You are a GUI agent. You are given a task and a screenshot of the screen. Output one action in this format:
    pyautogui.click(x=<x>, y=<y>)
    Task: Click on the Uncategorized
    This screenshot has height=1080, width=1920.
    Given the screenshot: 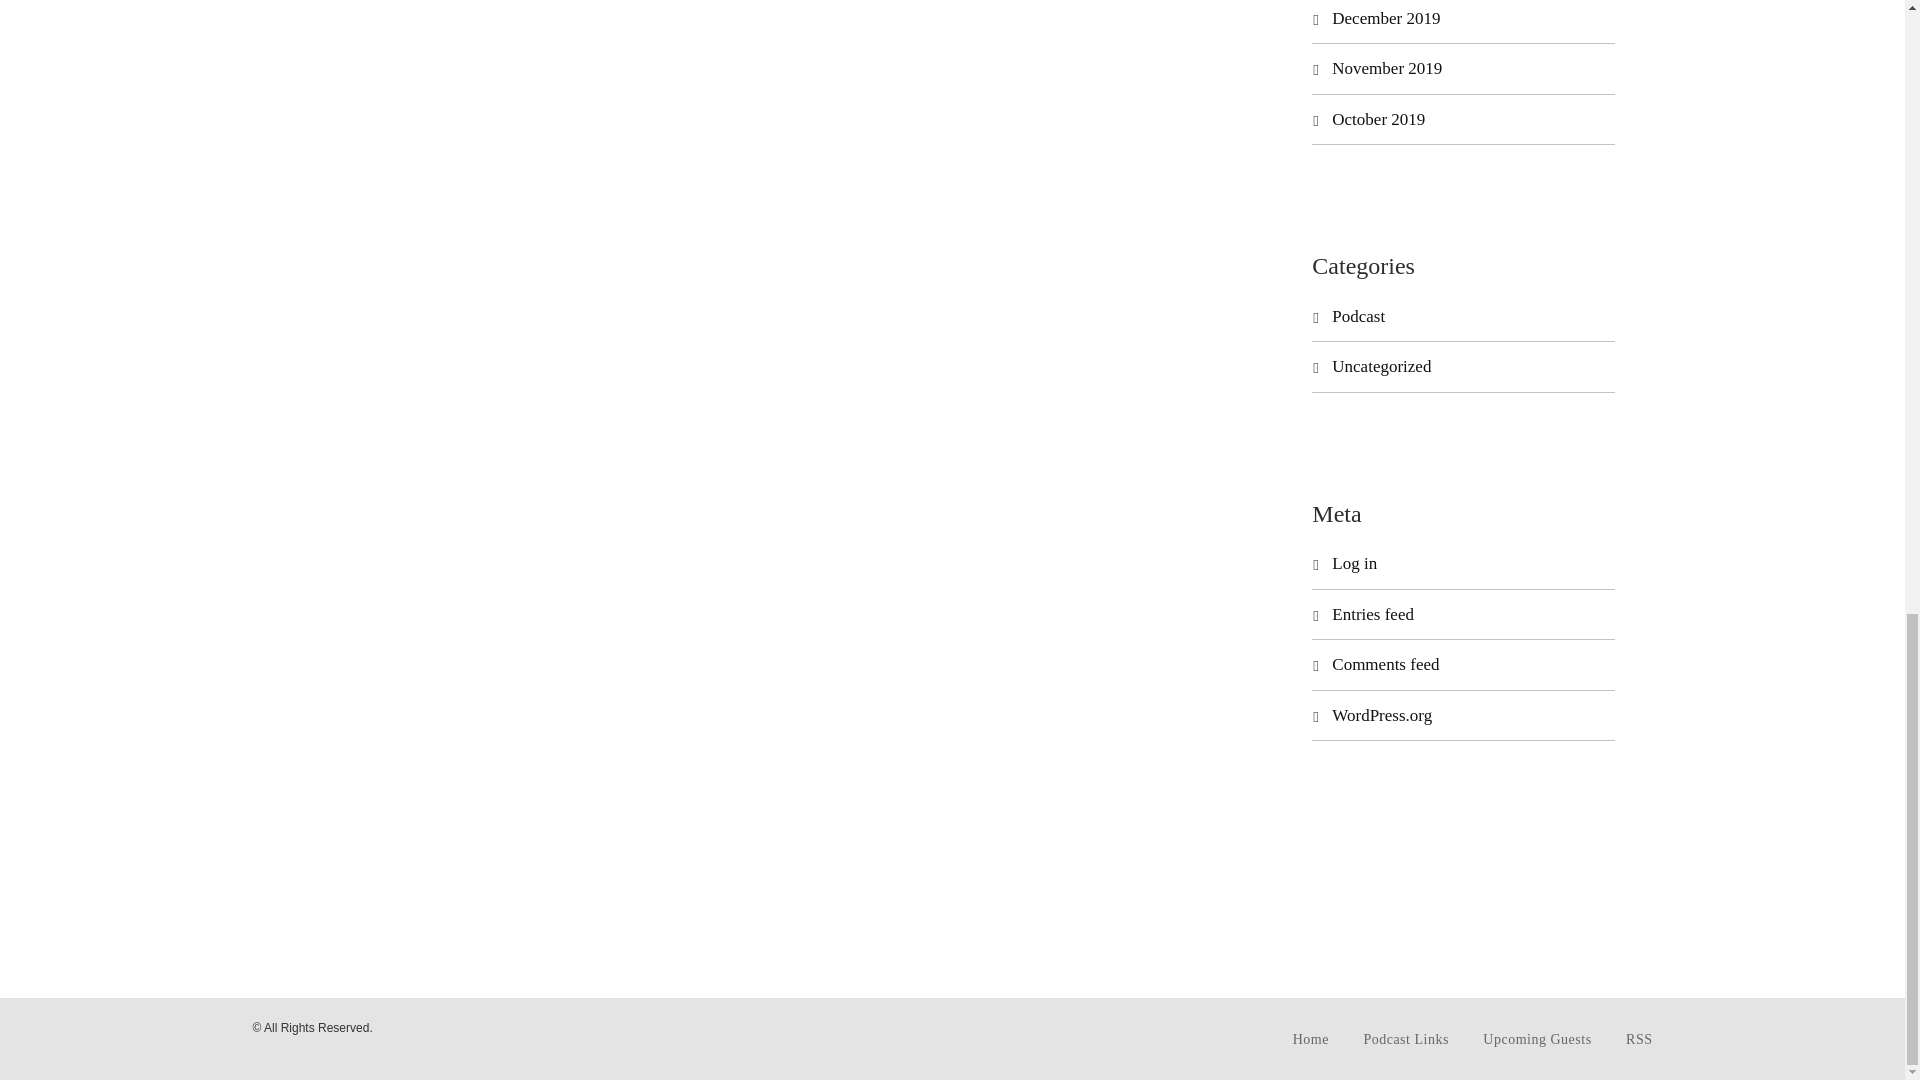 What is the action you would take?
    pyautogui.click(x=1381, y=366)
    